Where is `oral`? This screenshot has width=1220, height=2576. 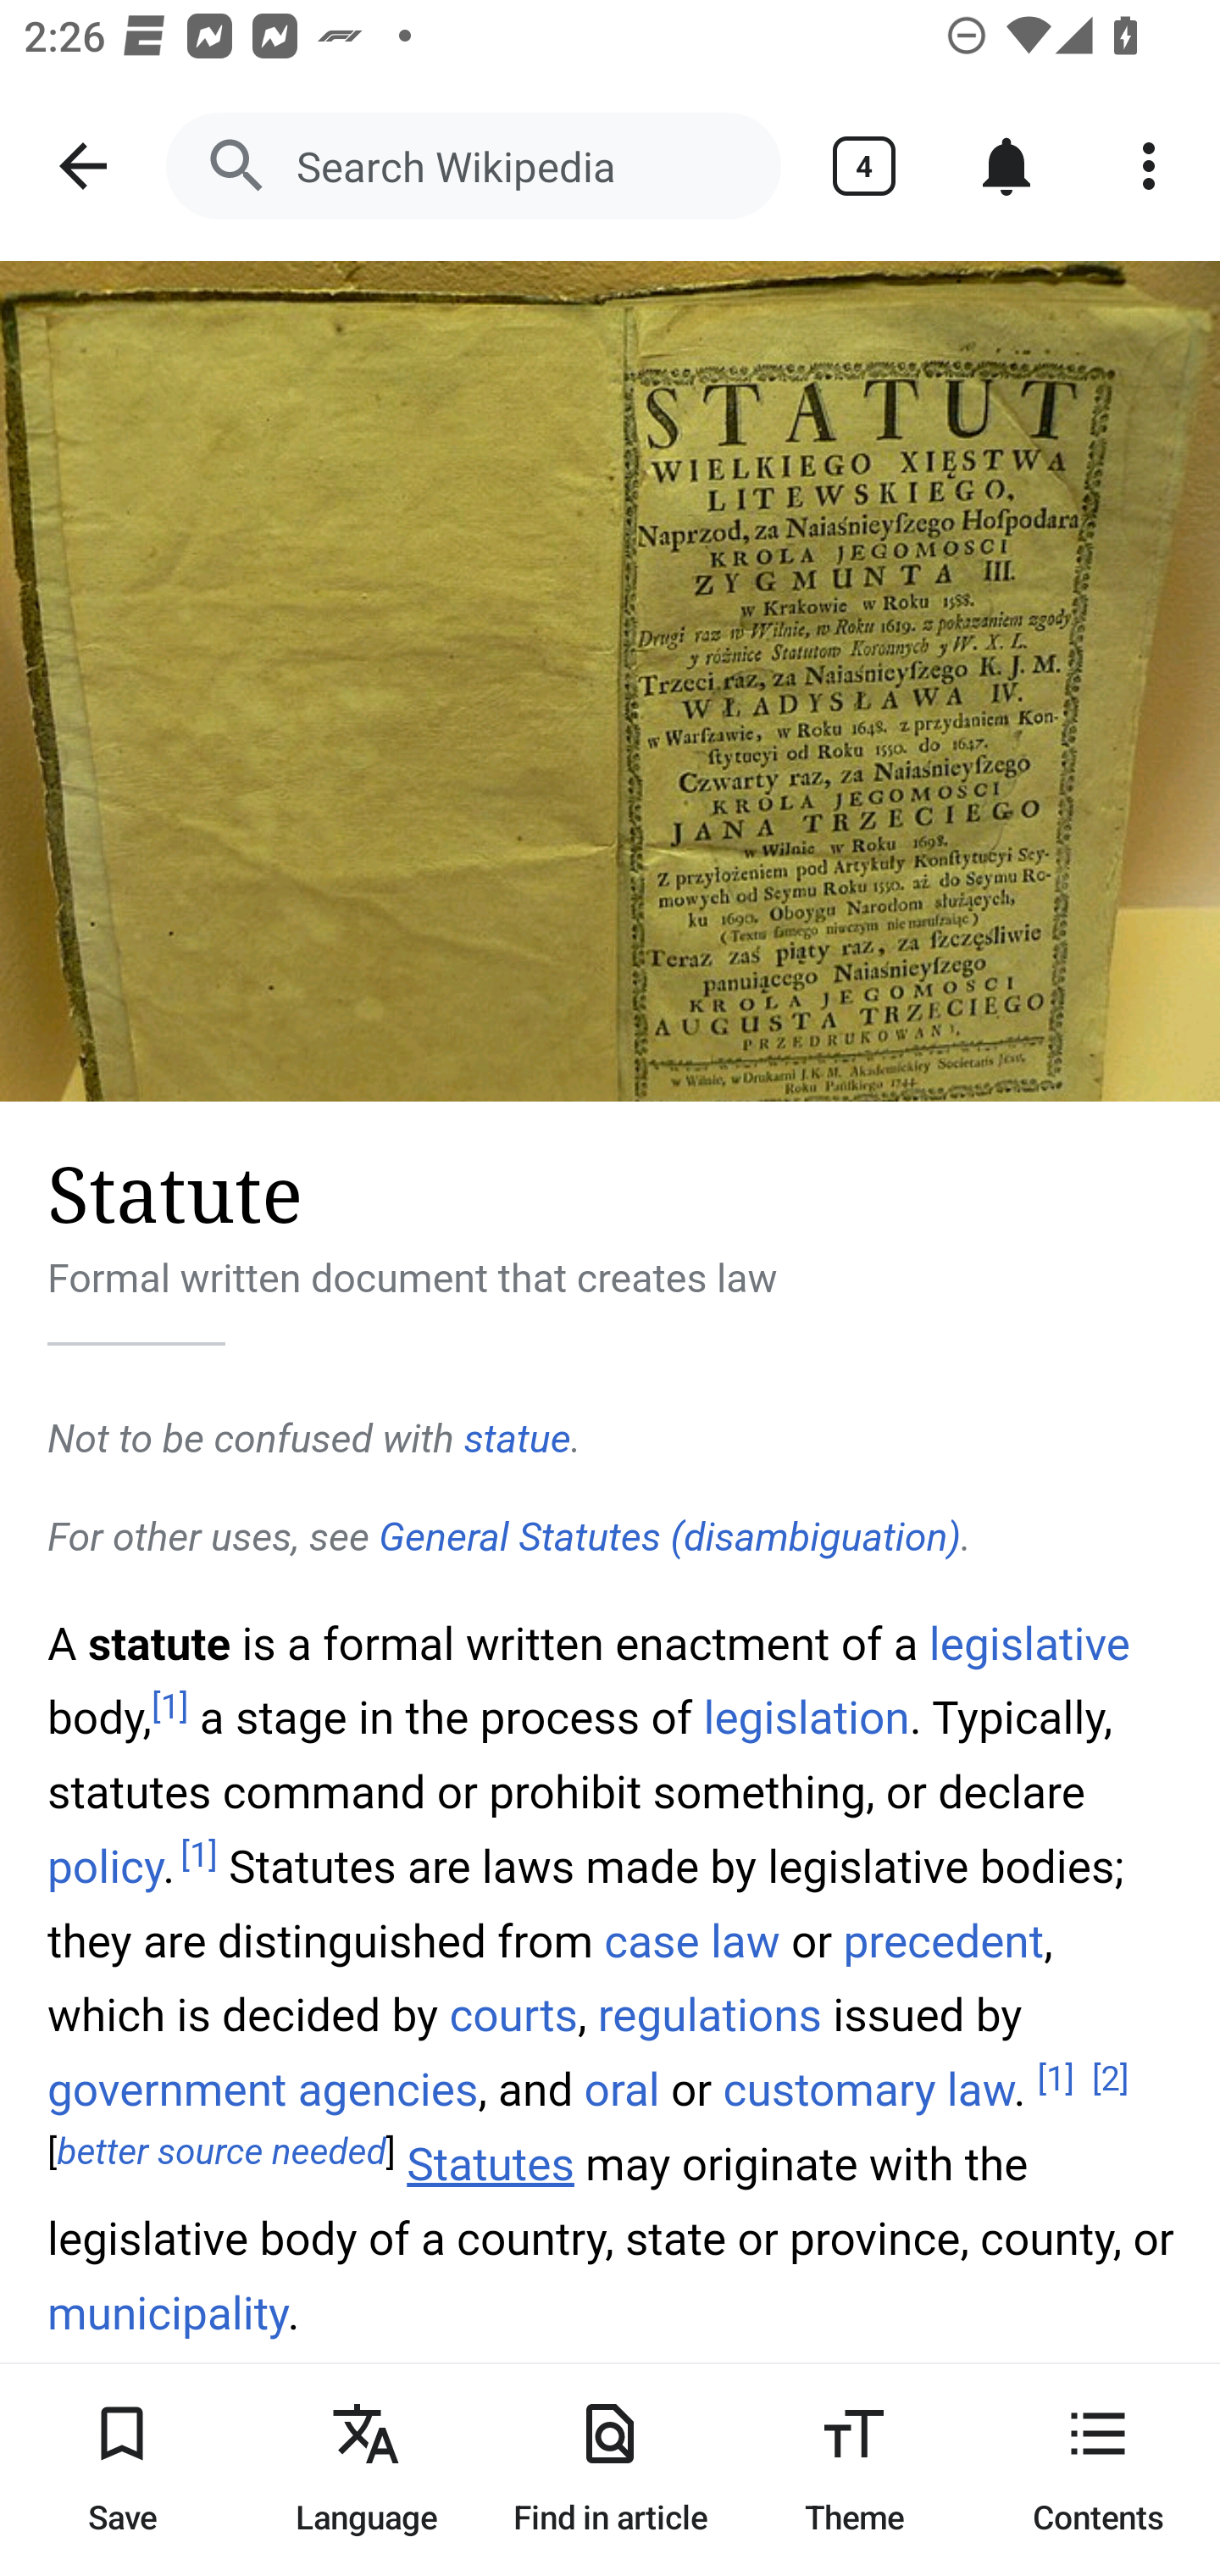 oral is located at coordinates (620, 2091).